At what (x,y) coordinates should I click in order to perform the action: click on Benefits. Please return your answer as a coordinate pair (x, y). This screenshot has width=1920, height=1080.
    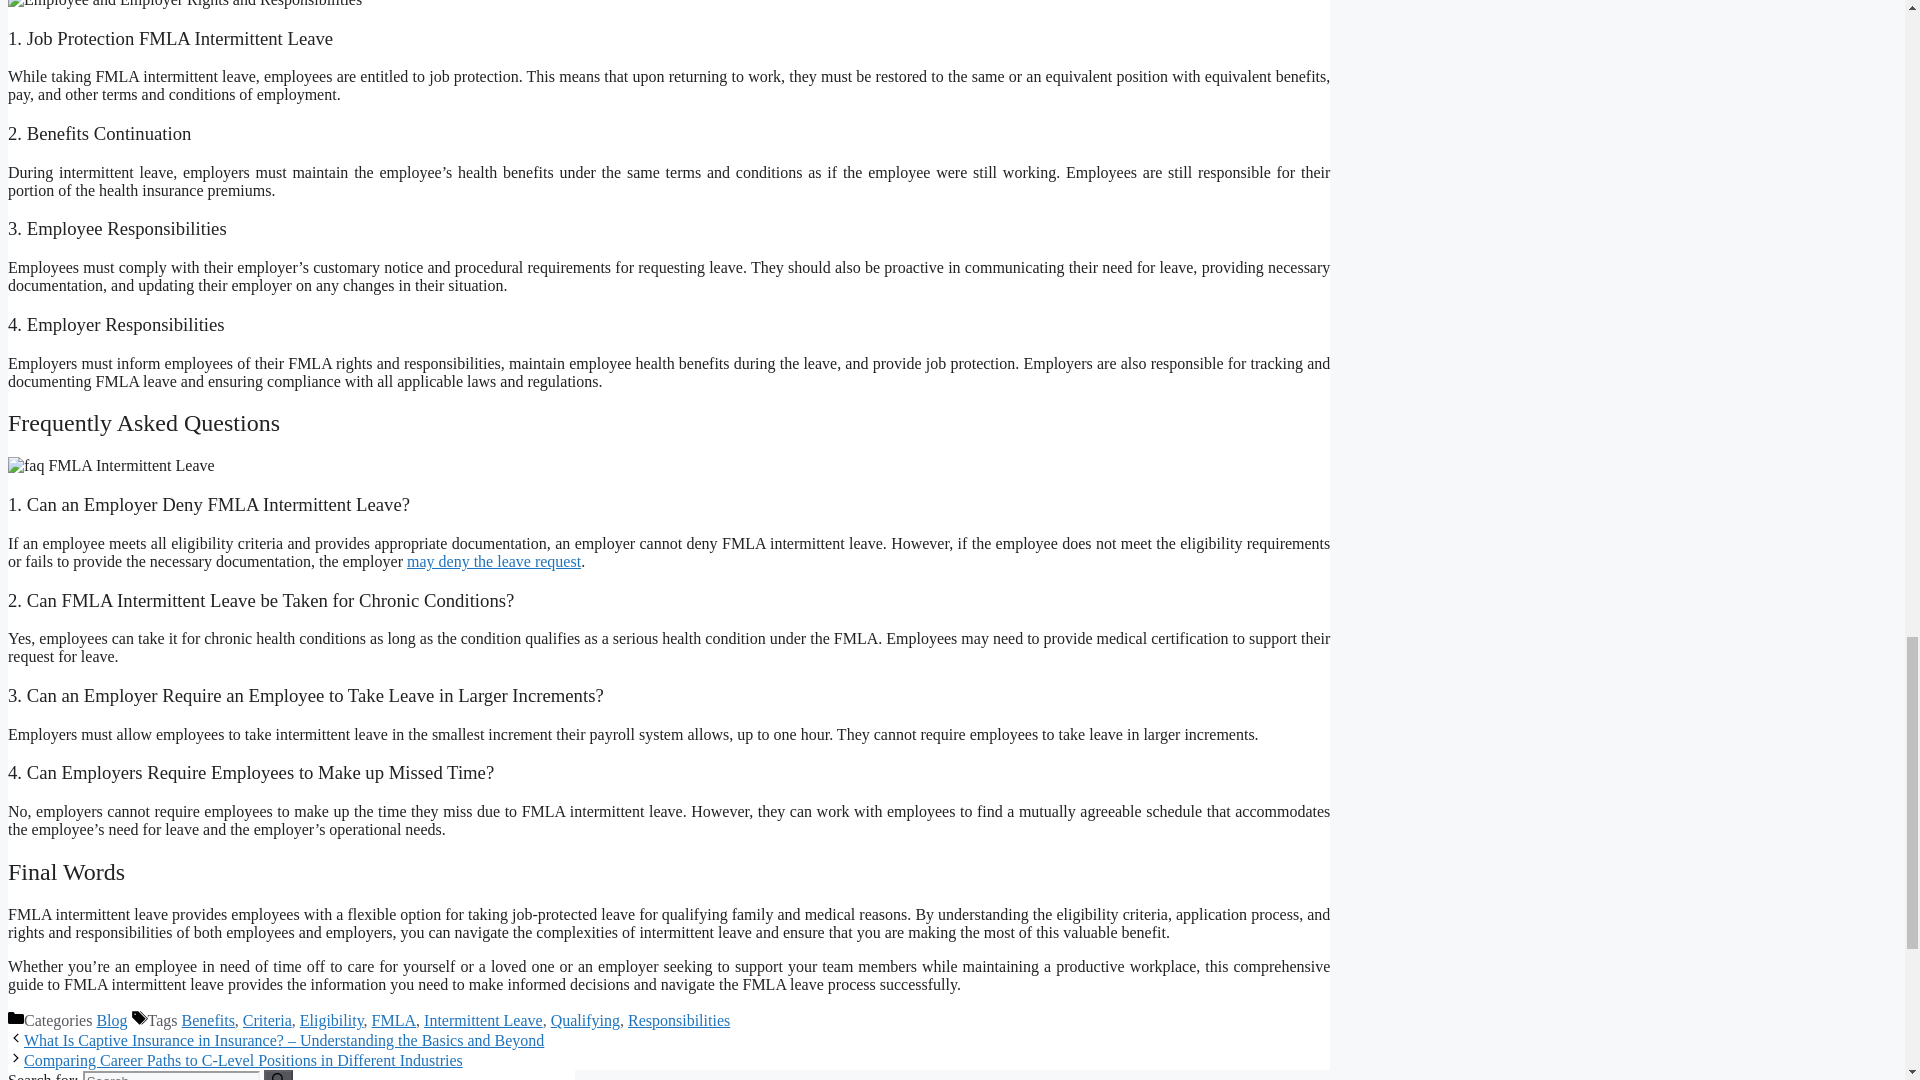
    Looking at the image, I should click on (208, 1020).